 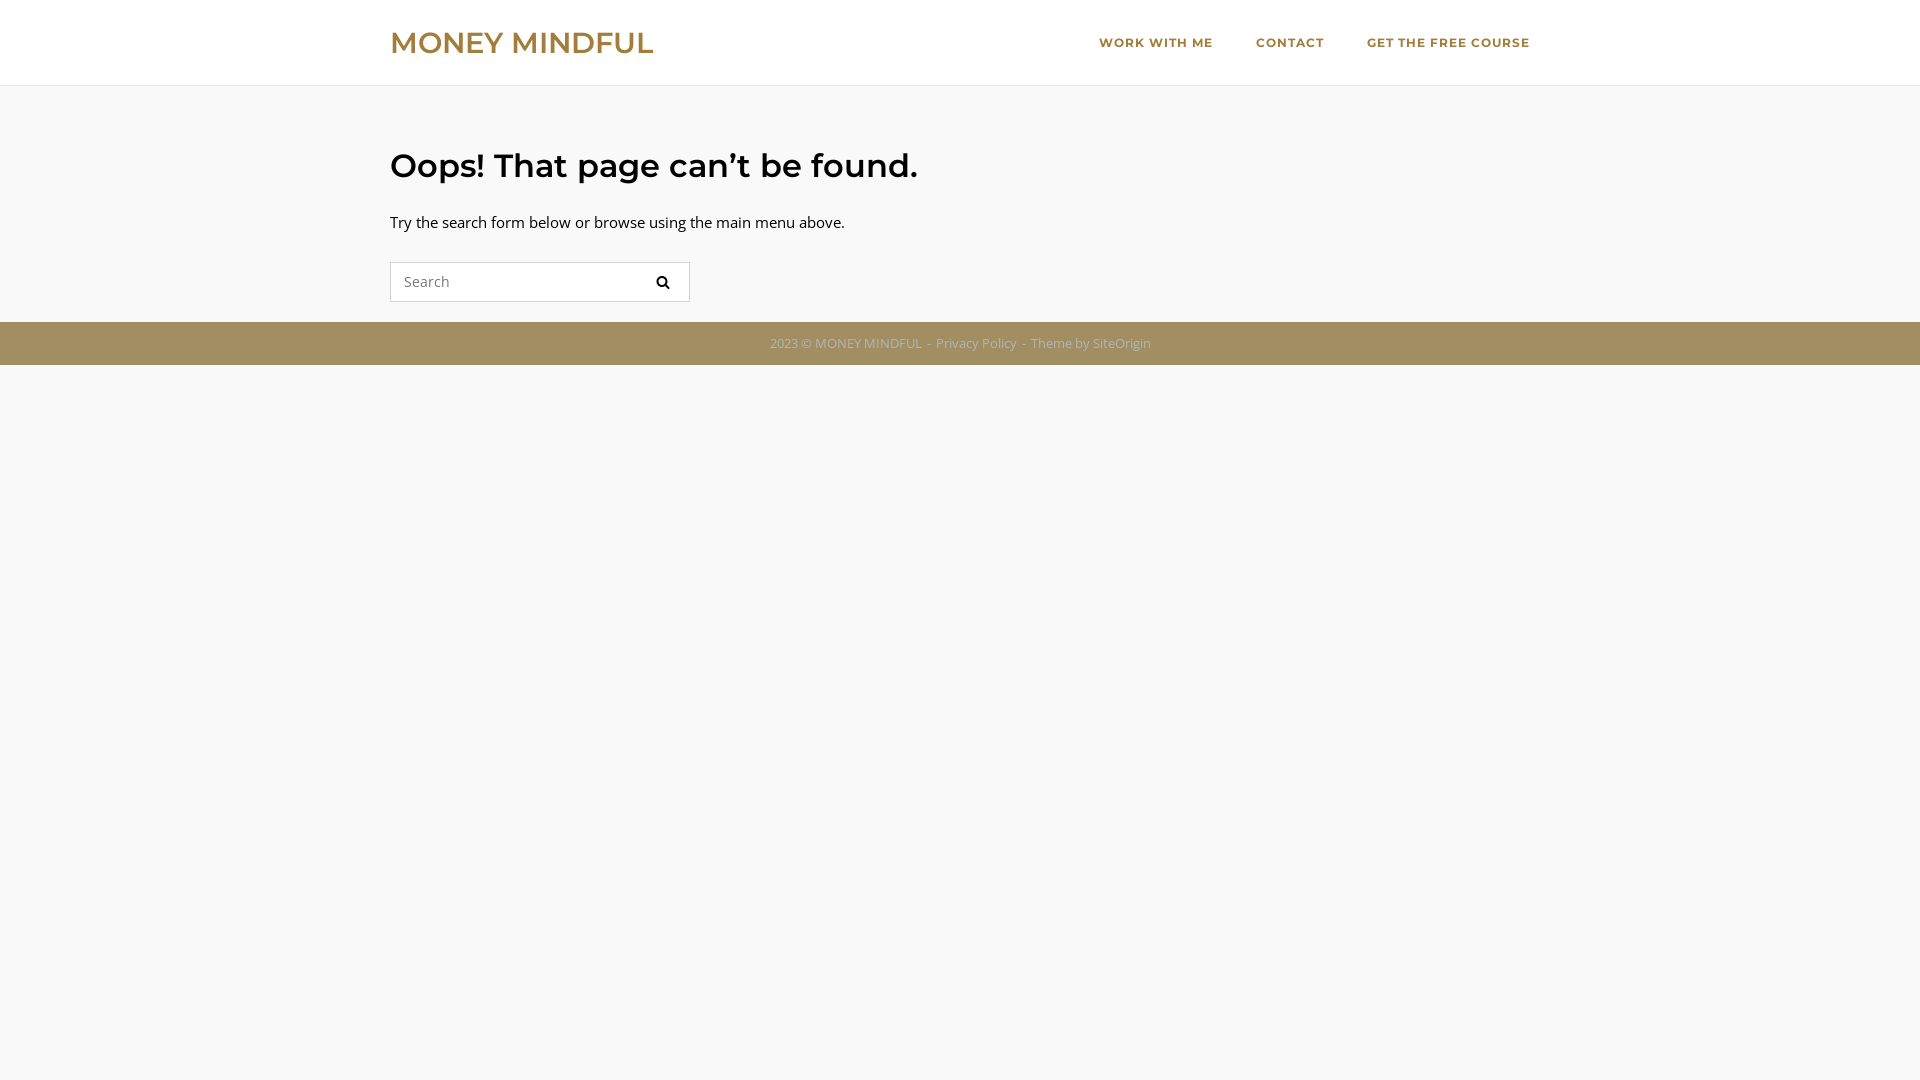 I want to click on SiteOrigin, so click(x=1121, y=343).